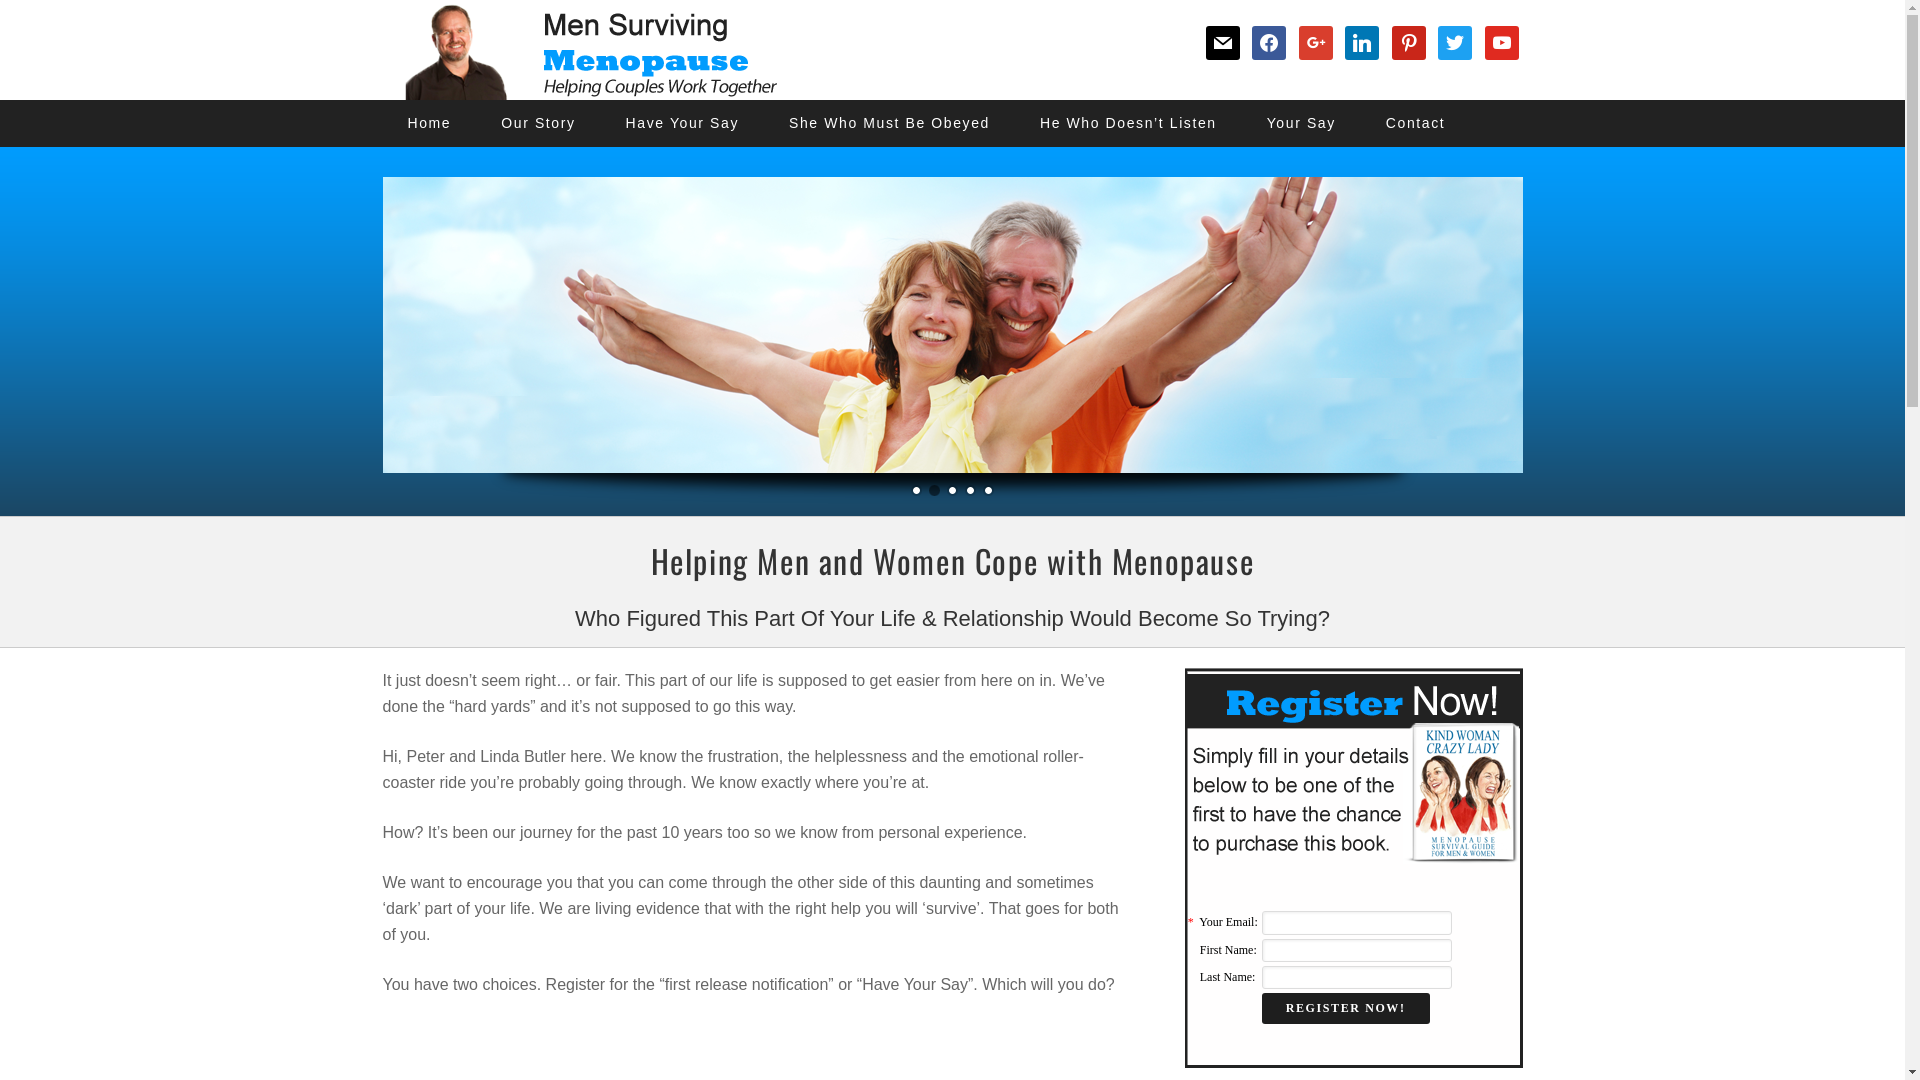 This screenshot has width=1920, height=1080. What do you see at coordinates (988, 492) in the screenshot?
I see `5` at bounding box center [988, 492].